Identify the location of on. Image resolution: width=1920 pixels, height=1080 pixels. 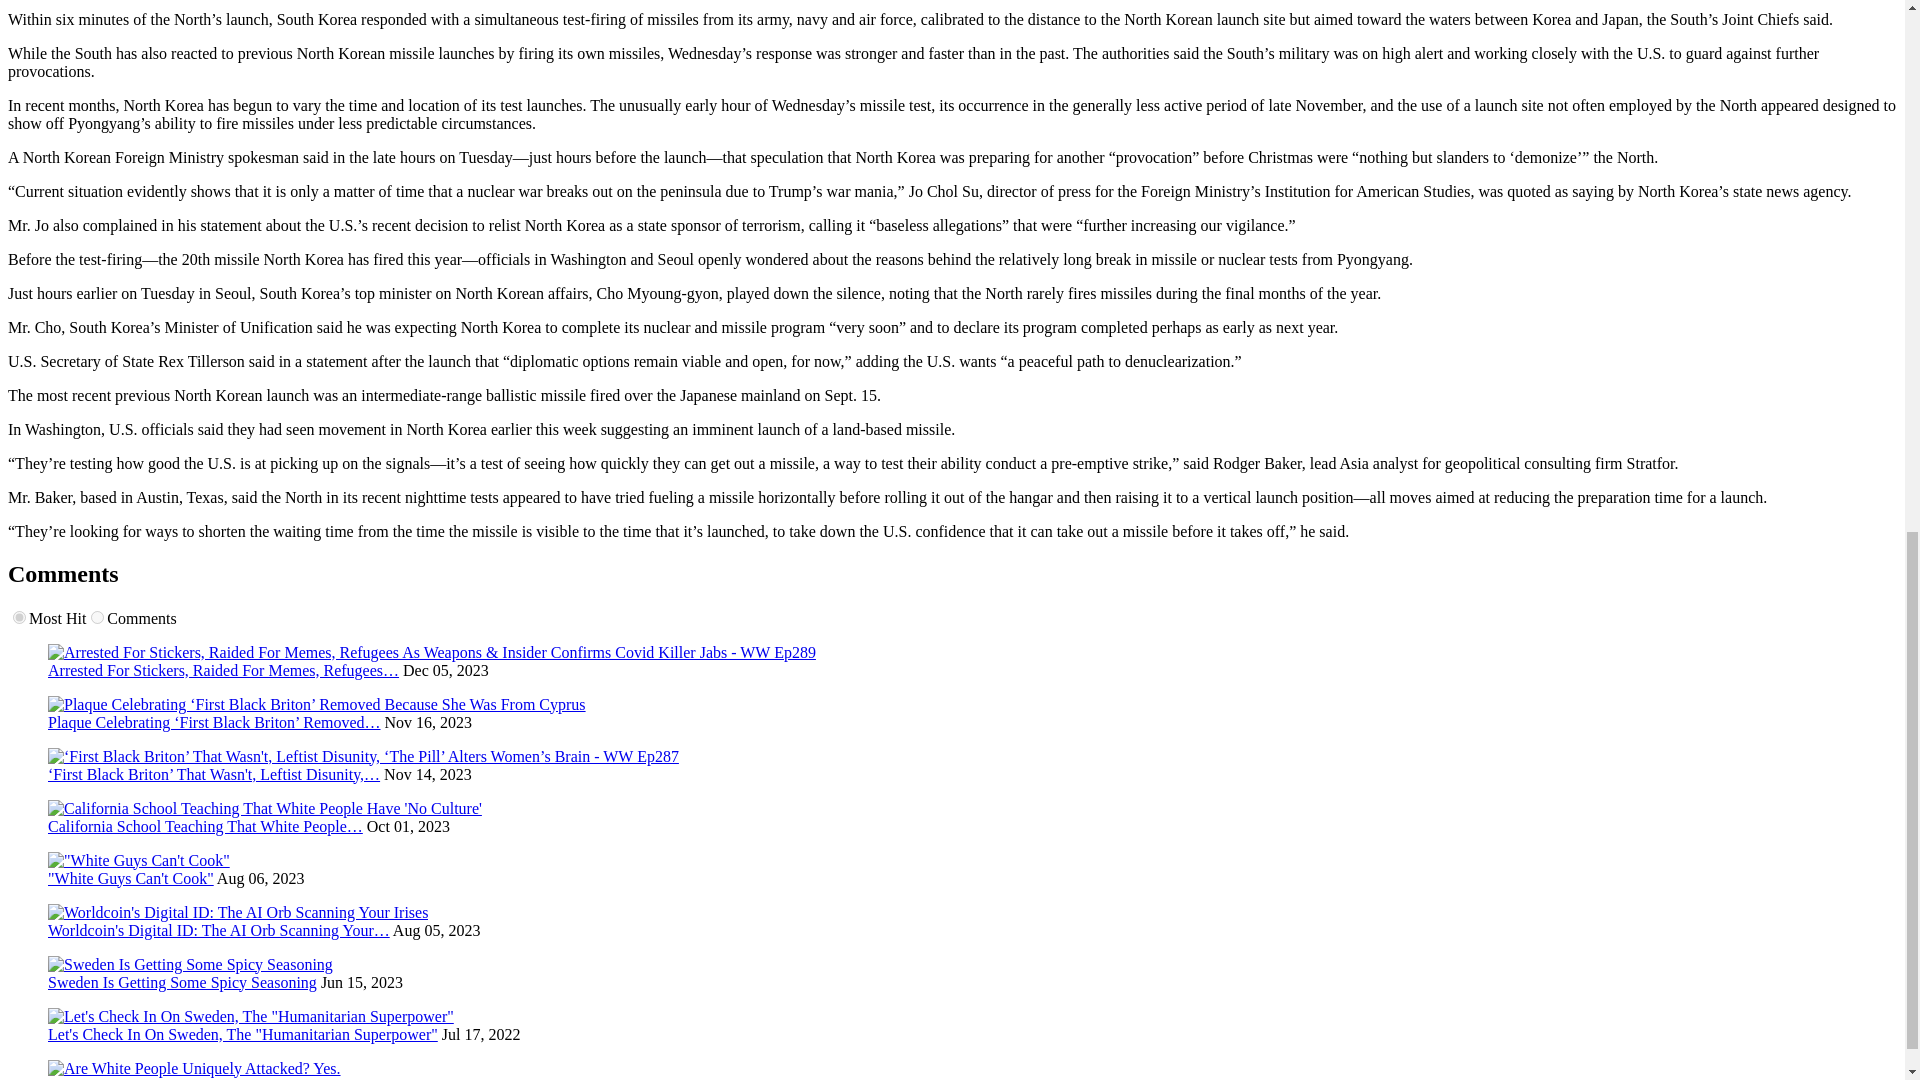
(96, 618).